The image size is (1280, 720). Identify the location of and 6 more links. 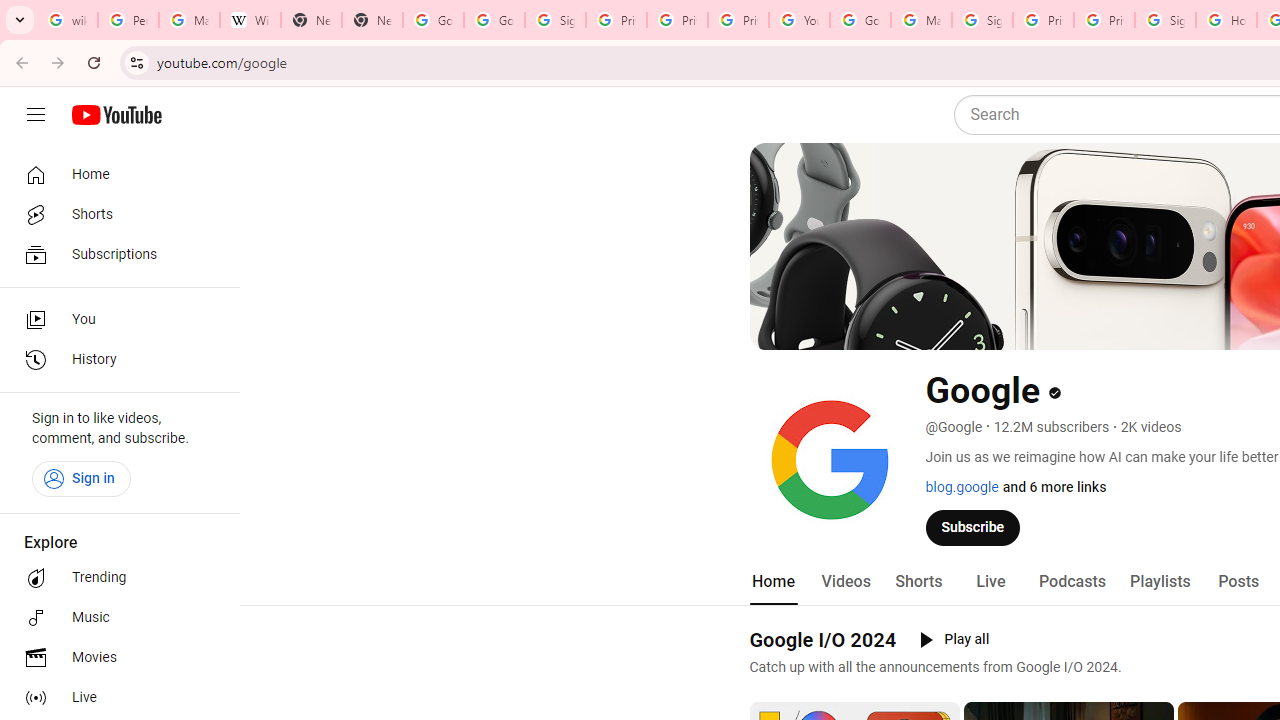
(1054, 487).